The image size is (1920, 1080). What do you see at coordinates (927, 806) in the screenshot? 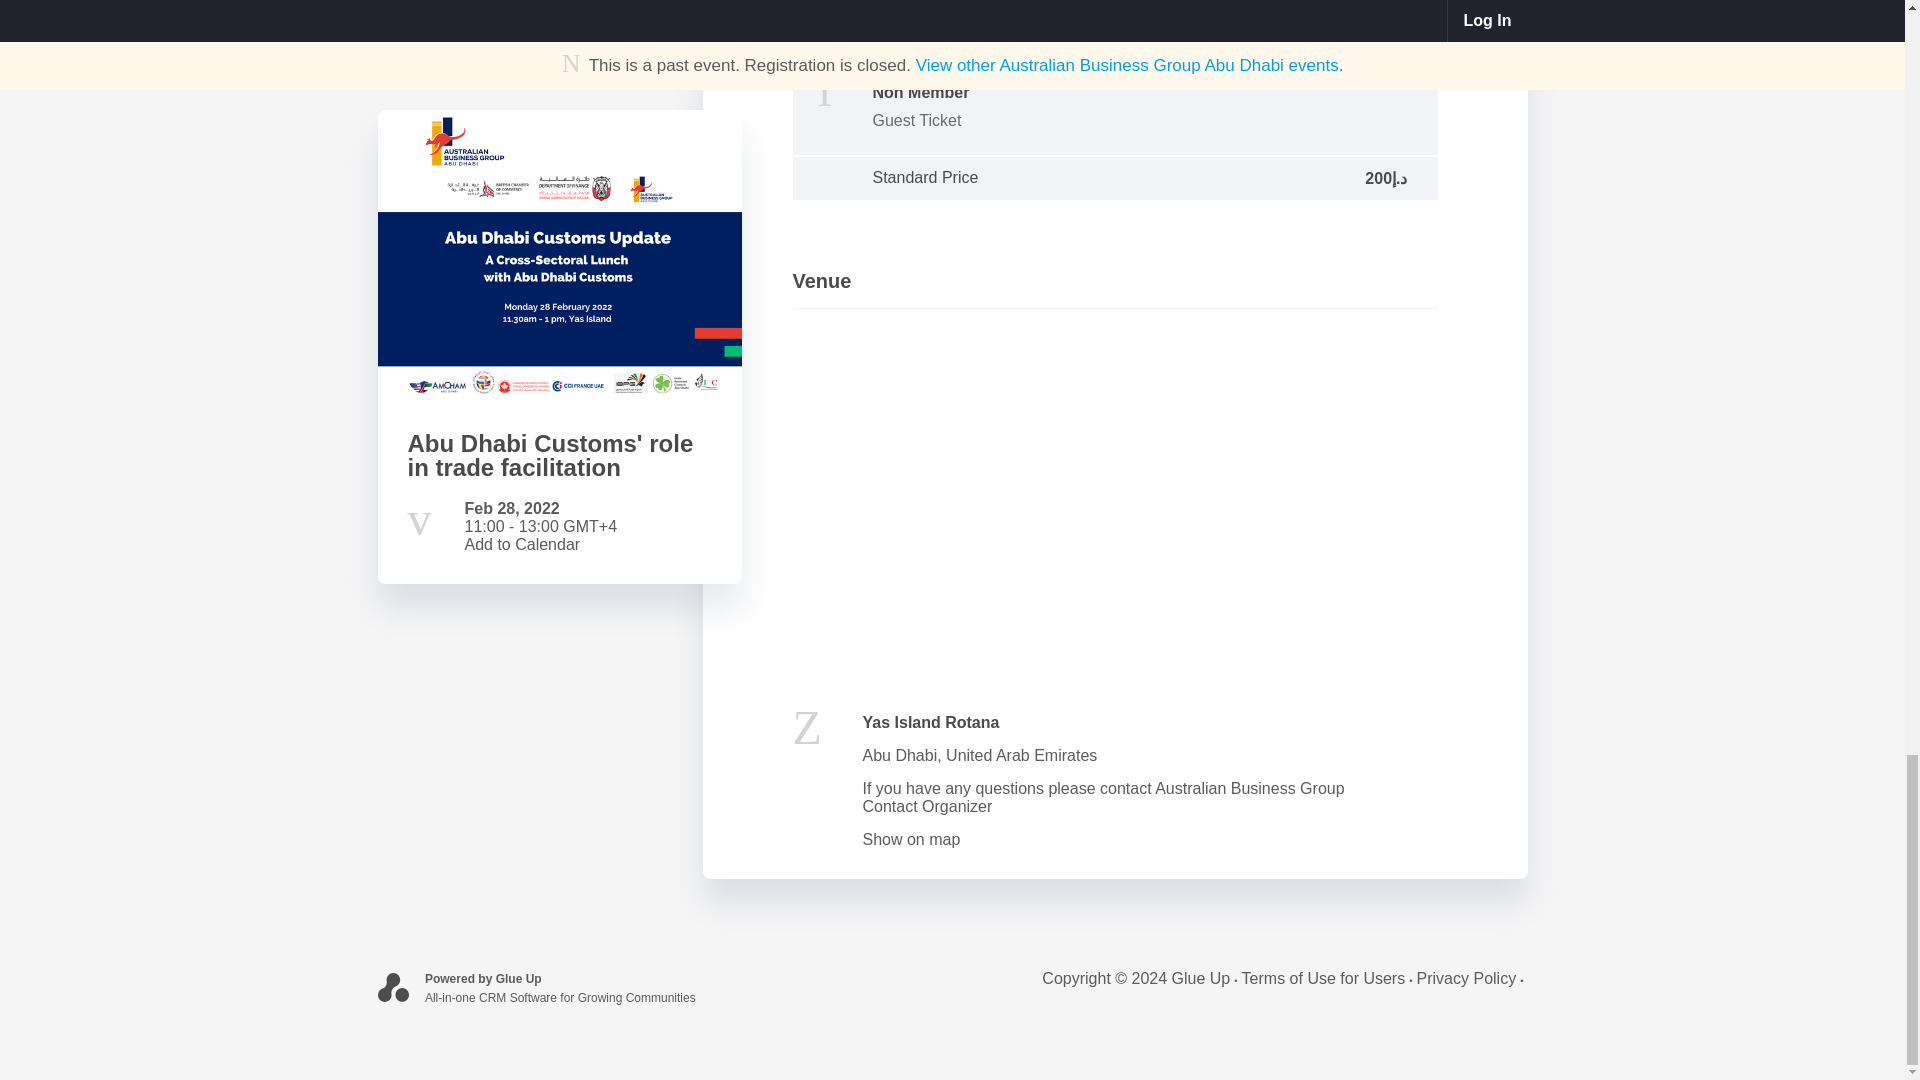
I see `Contact Organizer` at bounding box center [927, 806].